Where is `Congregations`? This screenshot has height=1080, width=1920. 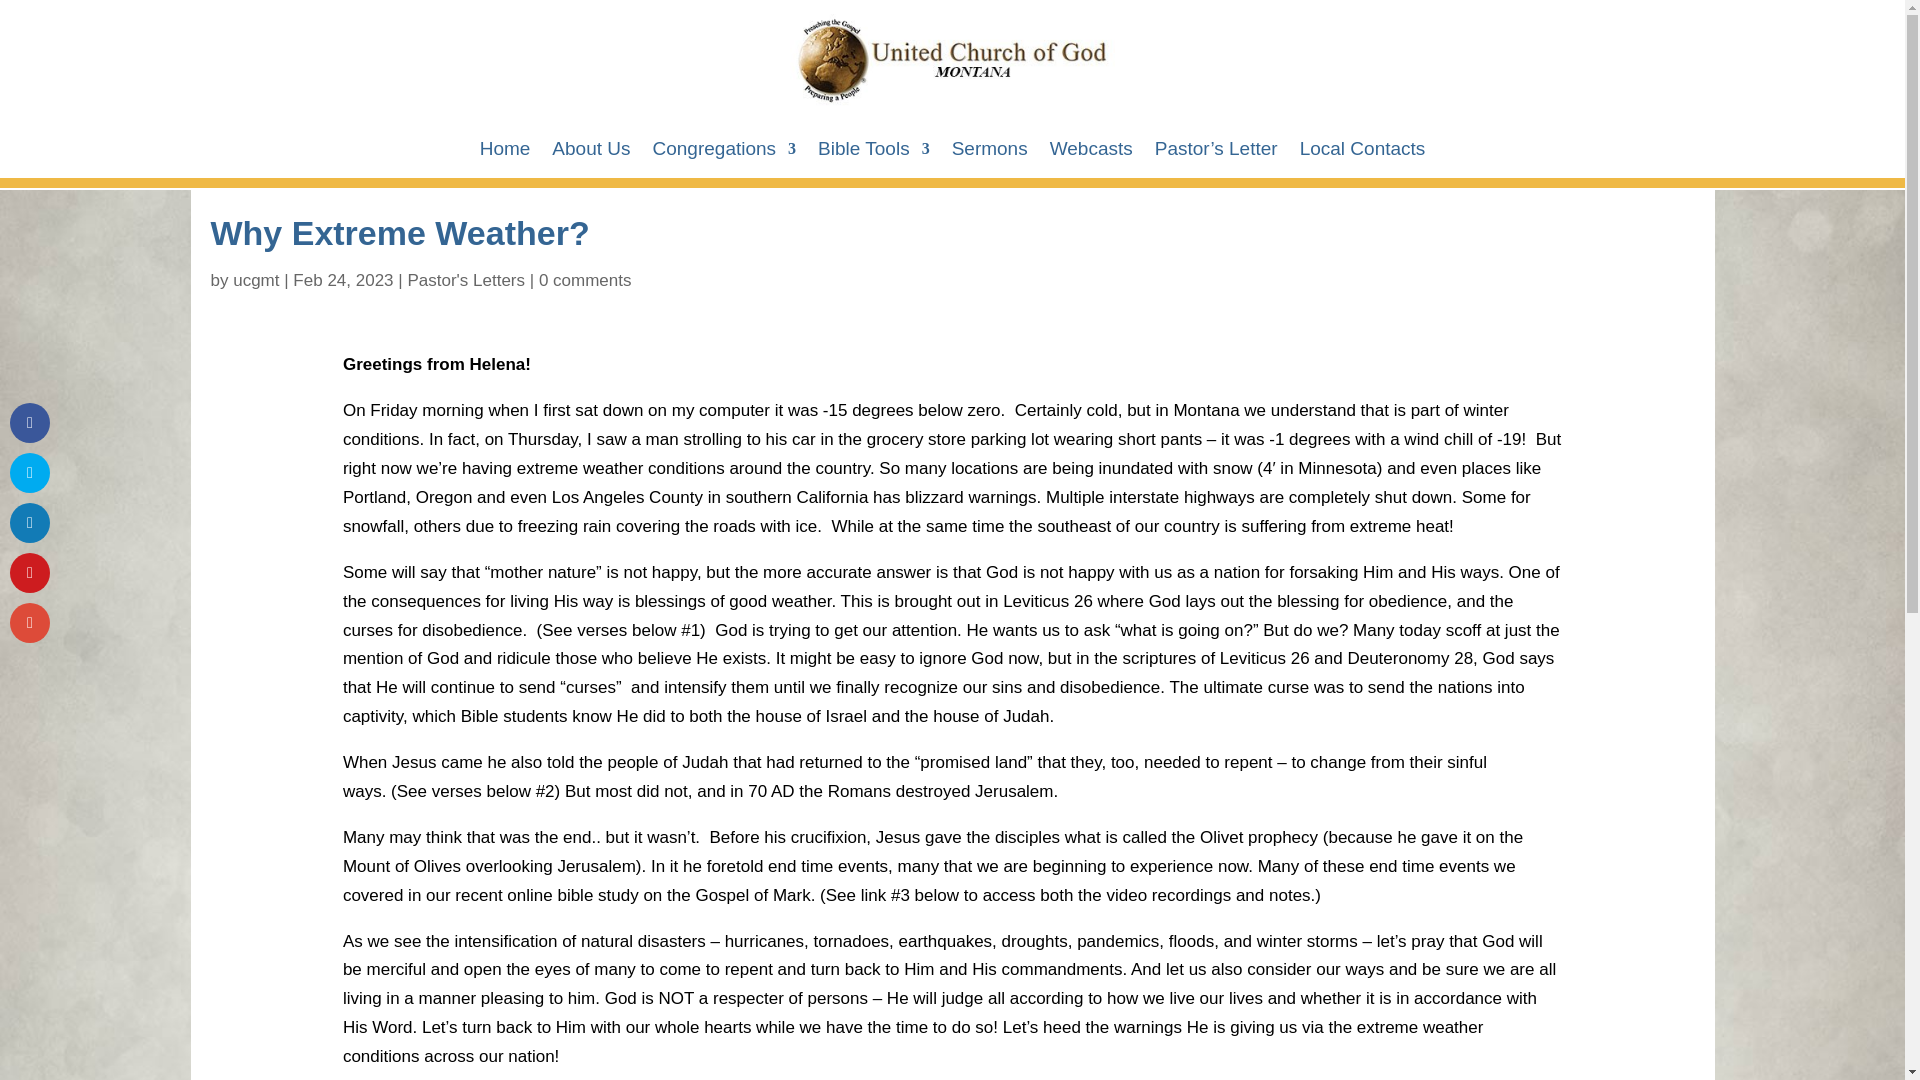
Congregations is located at coordinates (724, 152).